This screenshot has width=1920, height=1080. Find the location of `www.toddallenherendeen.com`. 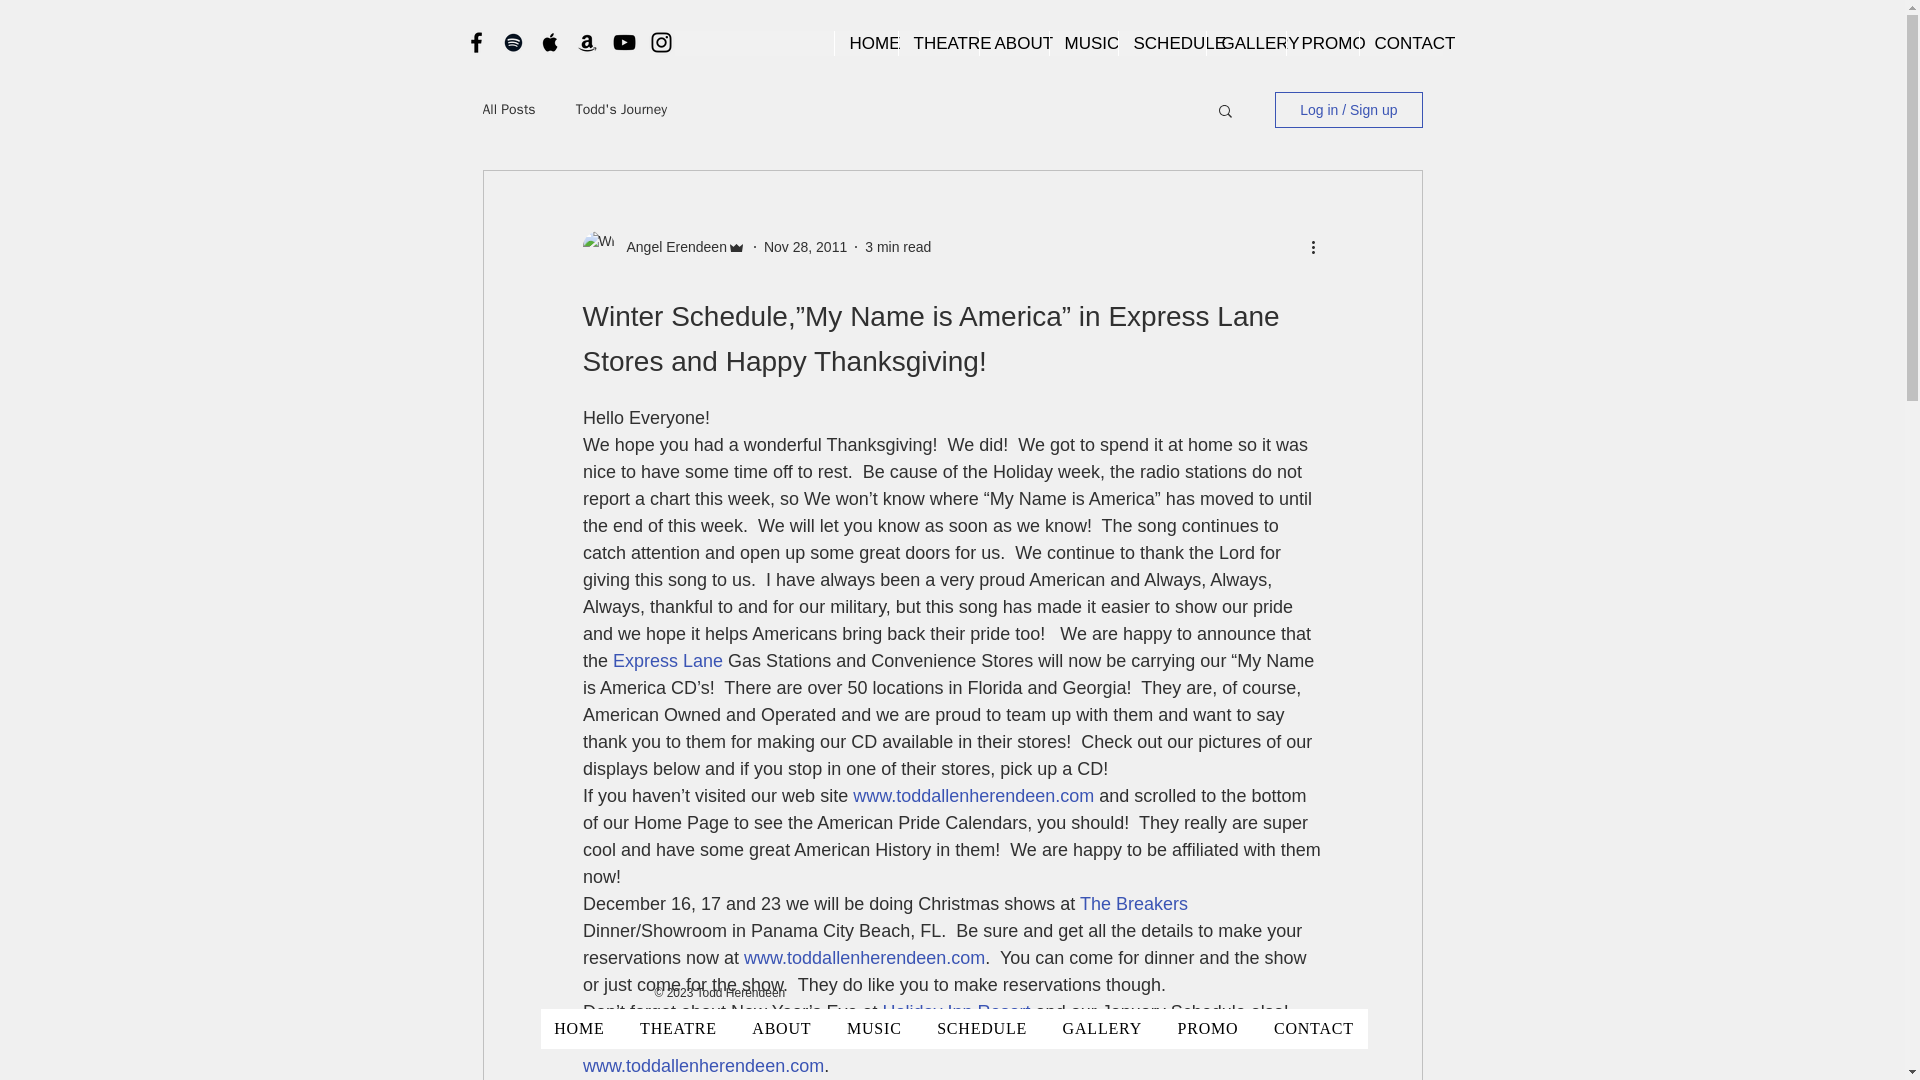

www.toddallenherendeen.com is located at coordinates (973, 796).